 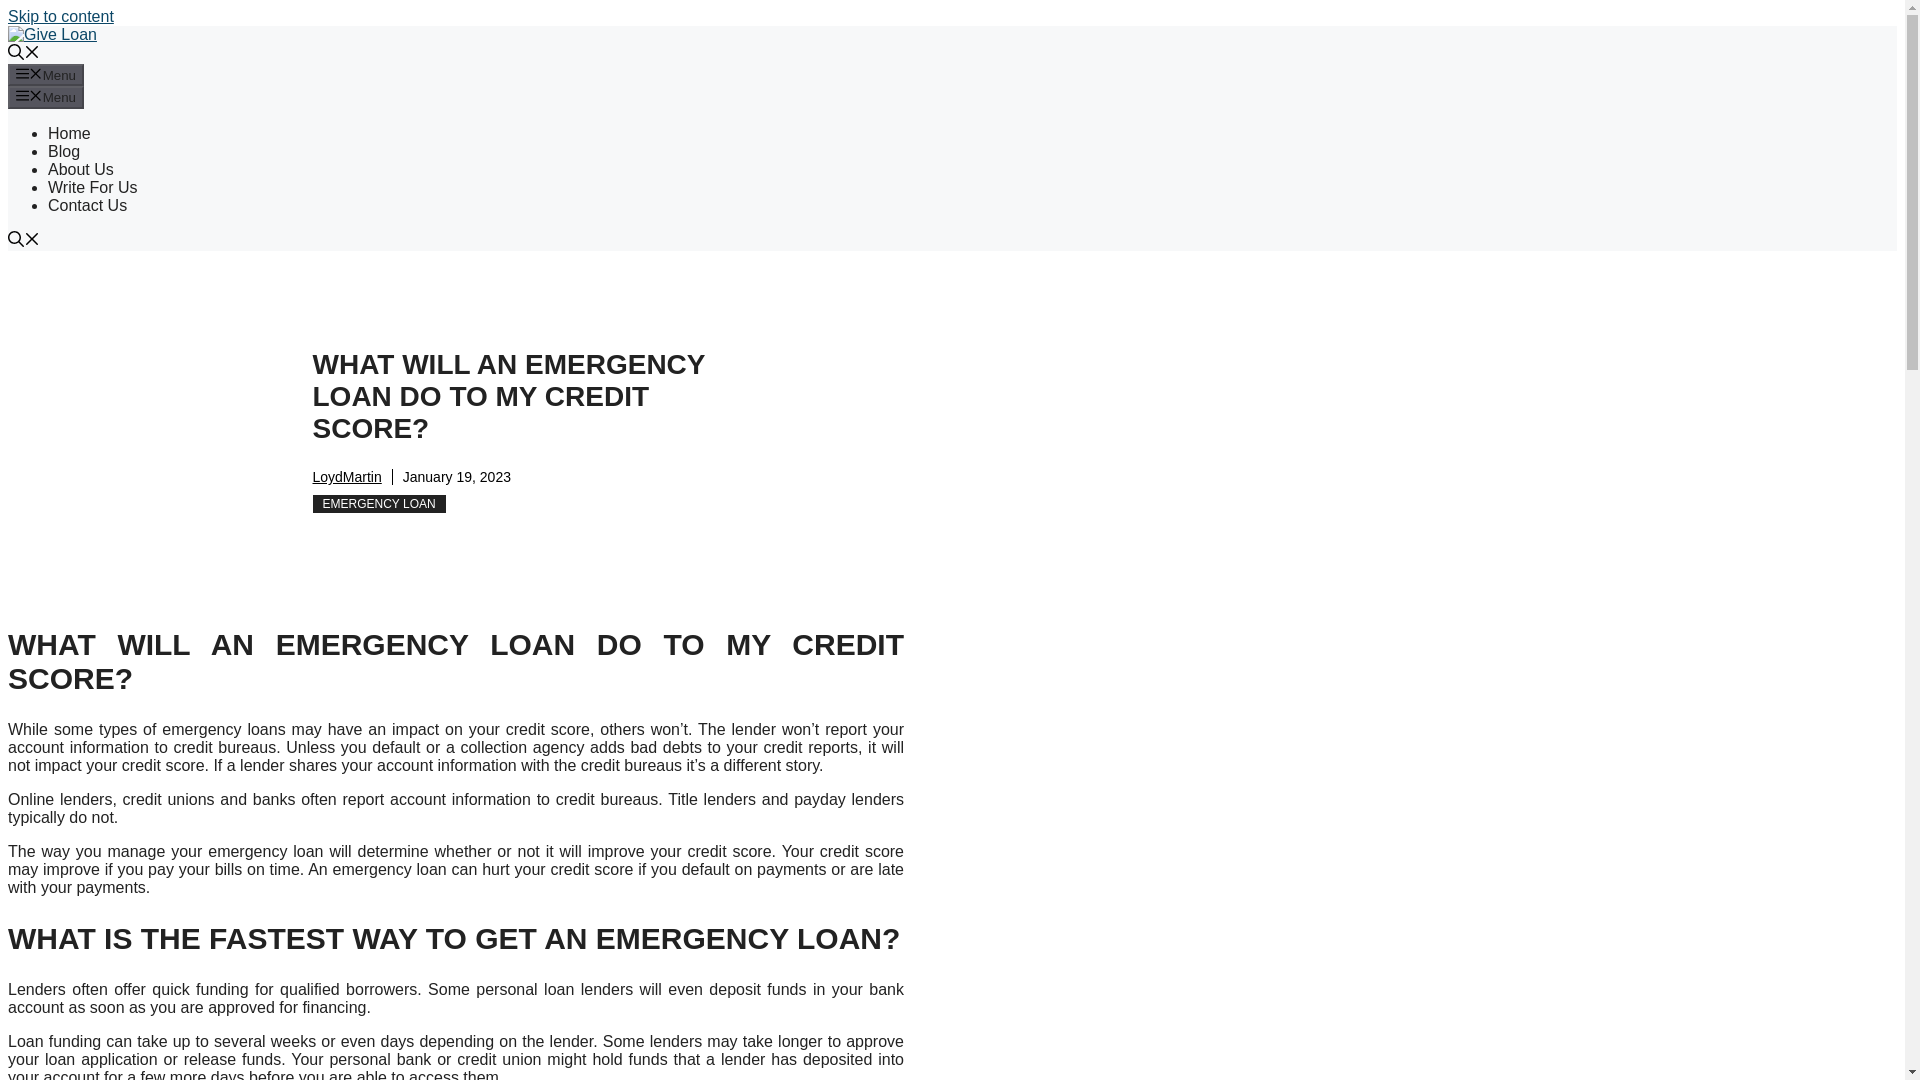 What do you see at coordinates (80, 169) in the screenshot?
I see `About Us` at bounding box center [80, 169].